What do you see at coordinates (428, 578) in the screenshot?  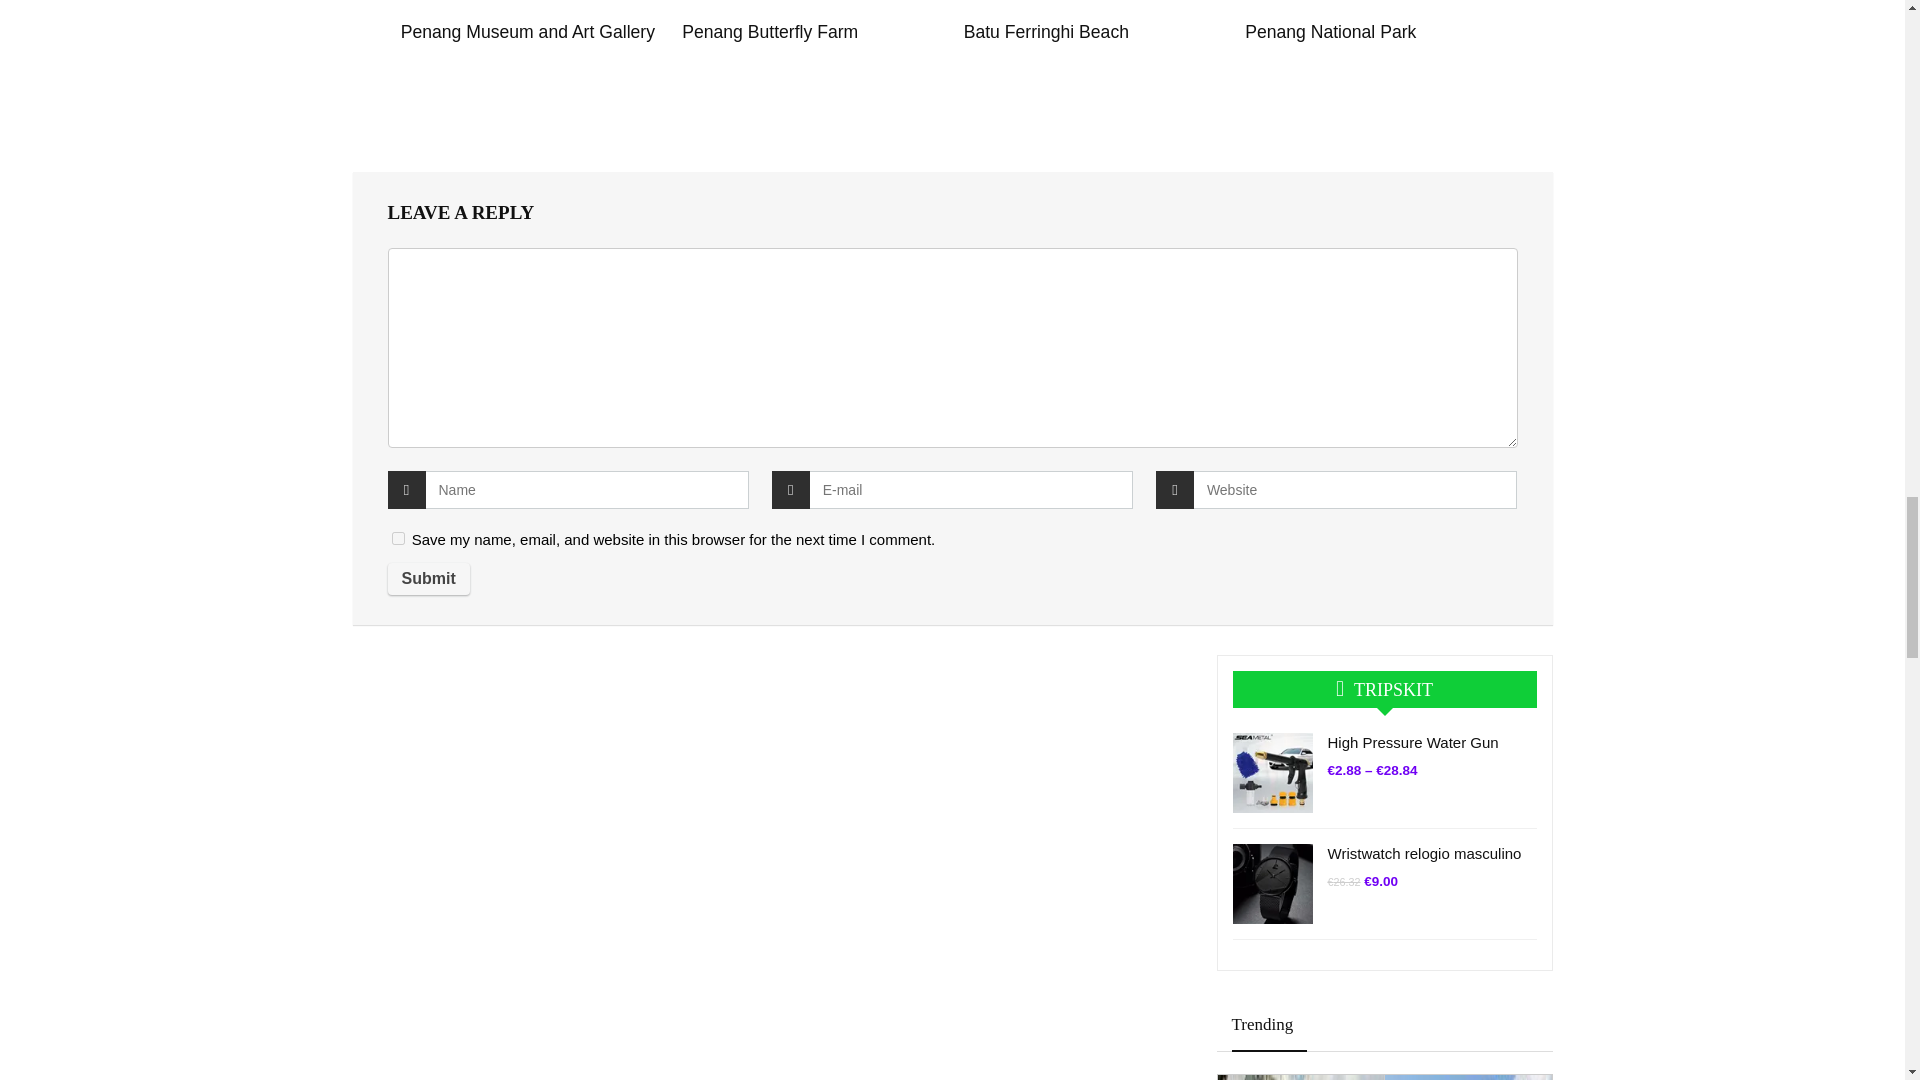 I see `Submit` at bounding box center [428, 578].